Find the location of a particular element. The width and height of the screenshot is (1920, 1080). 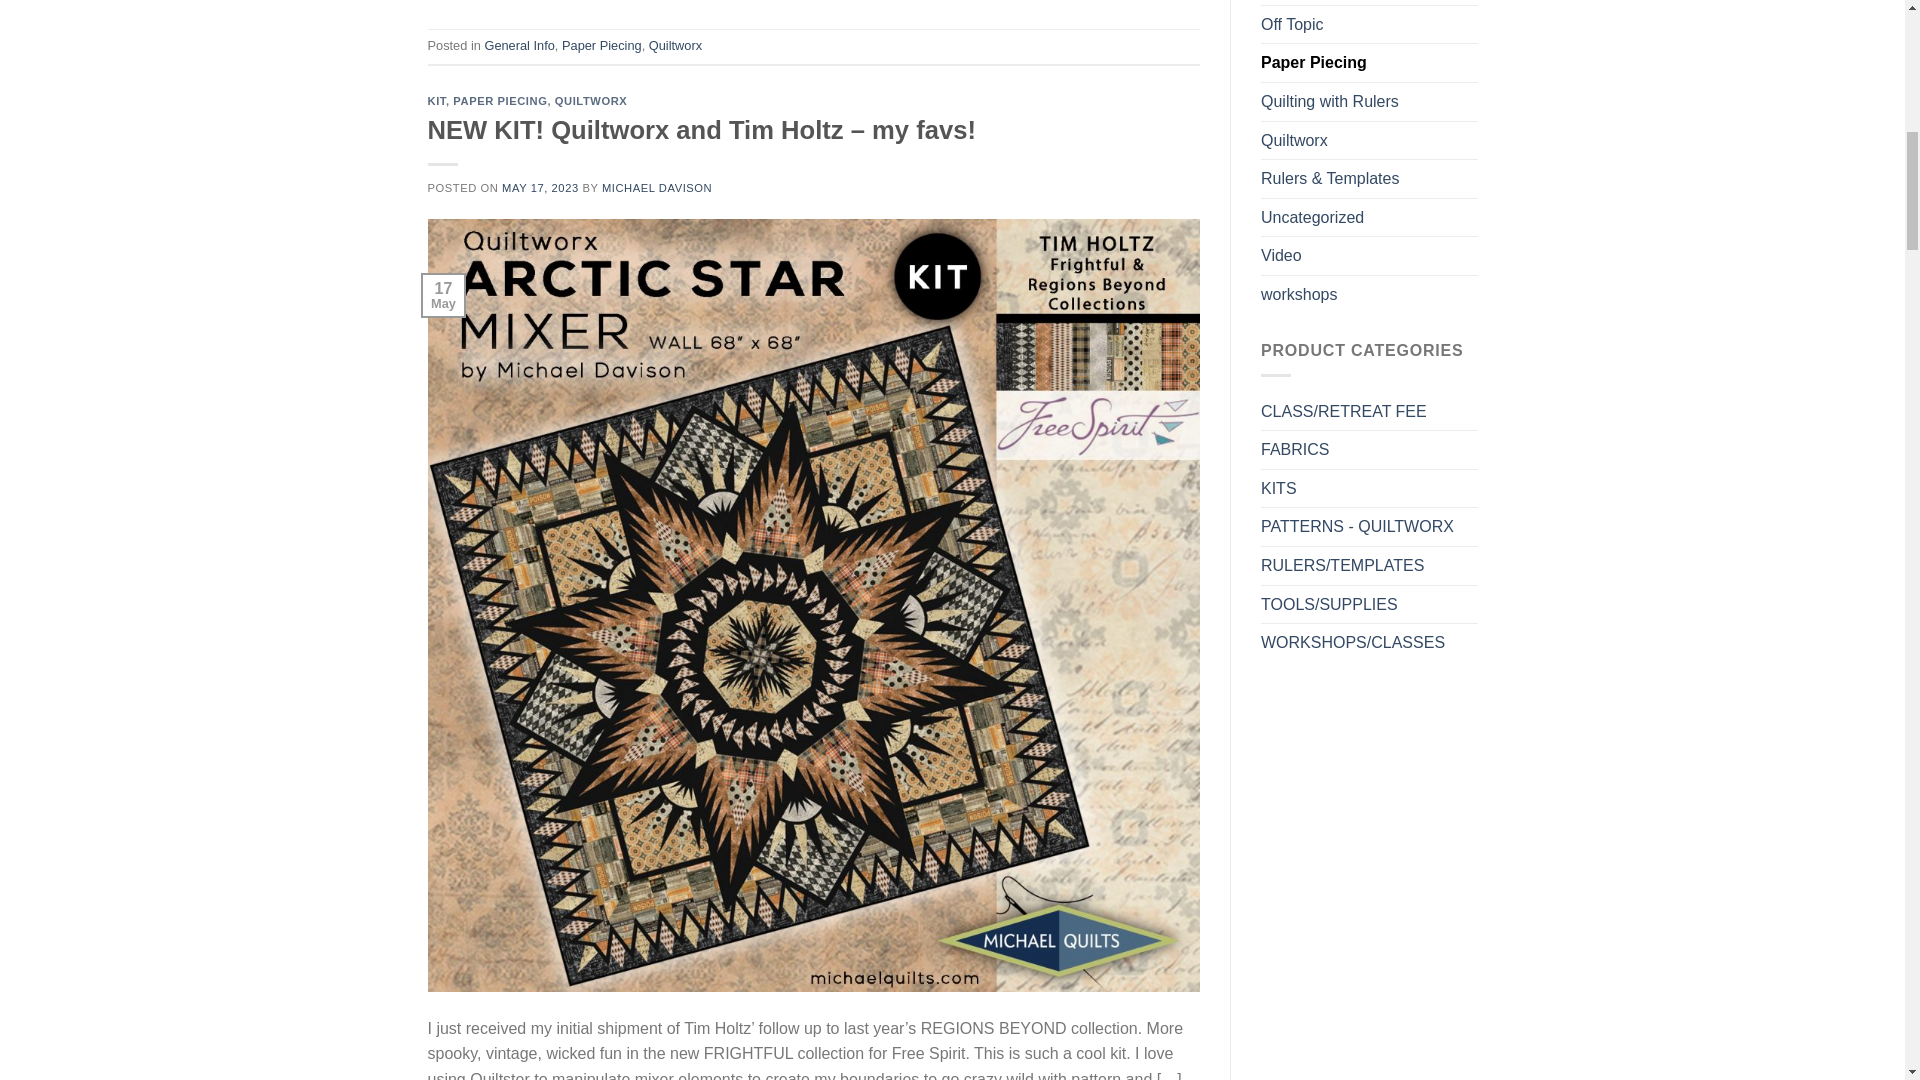

PAPER PIECING is located at coordinates (500, 100).